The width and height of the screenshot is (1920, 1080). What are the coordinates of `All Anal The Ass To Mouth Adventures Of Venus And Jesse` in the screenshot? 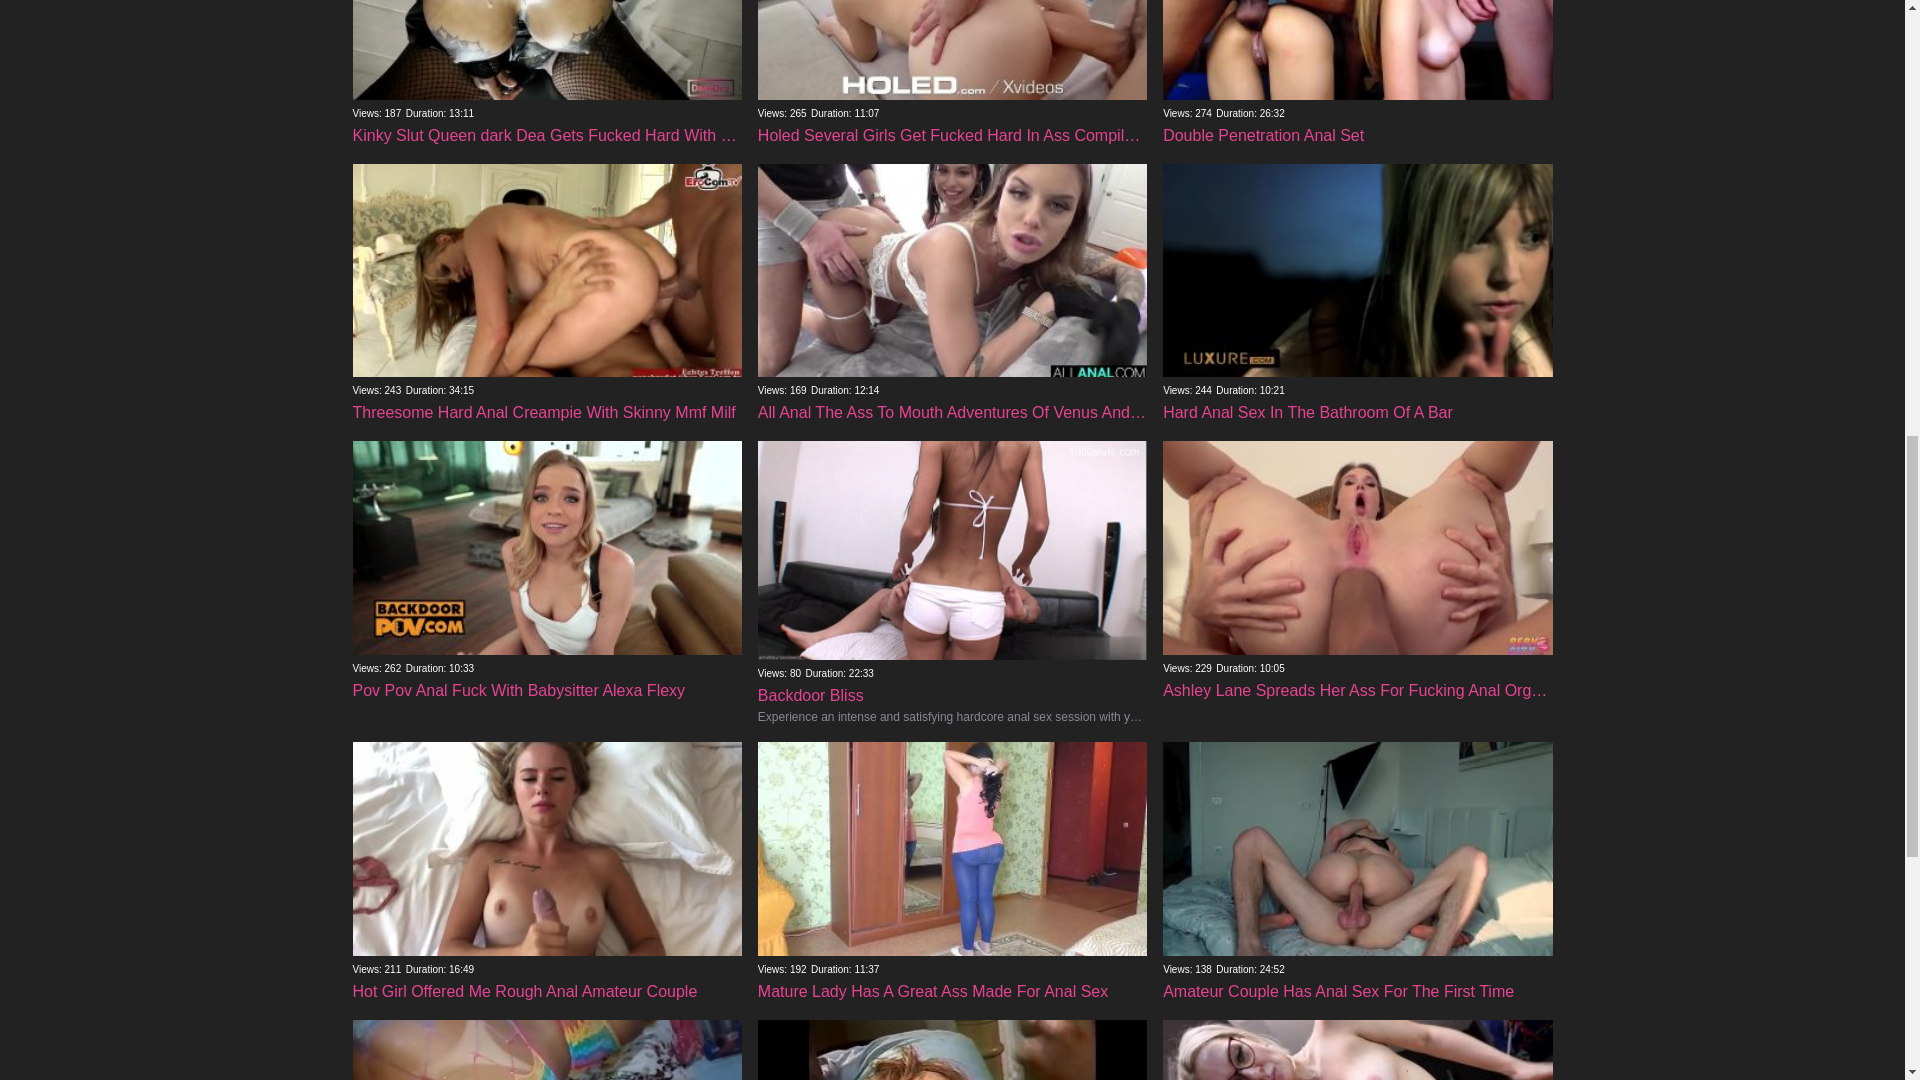 It's located at (952, 343).